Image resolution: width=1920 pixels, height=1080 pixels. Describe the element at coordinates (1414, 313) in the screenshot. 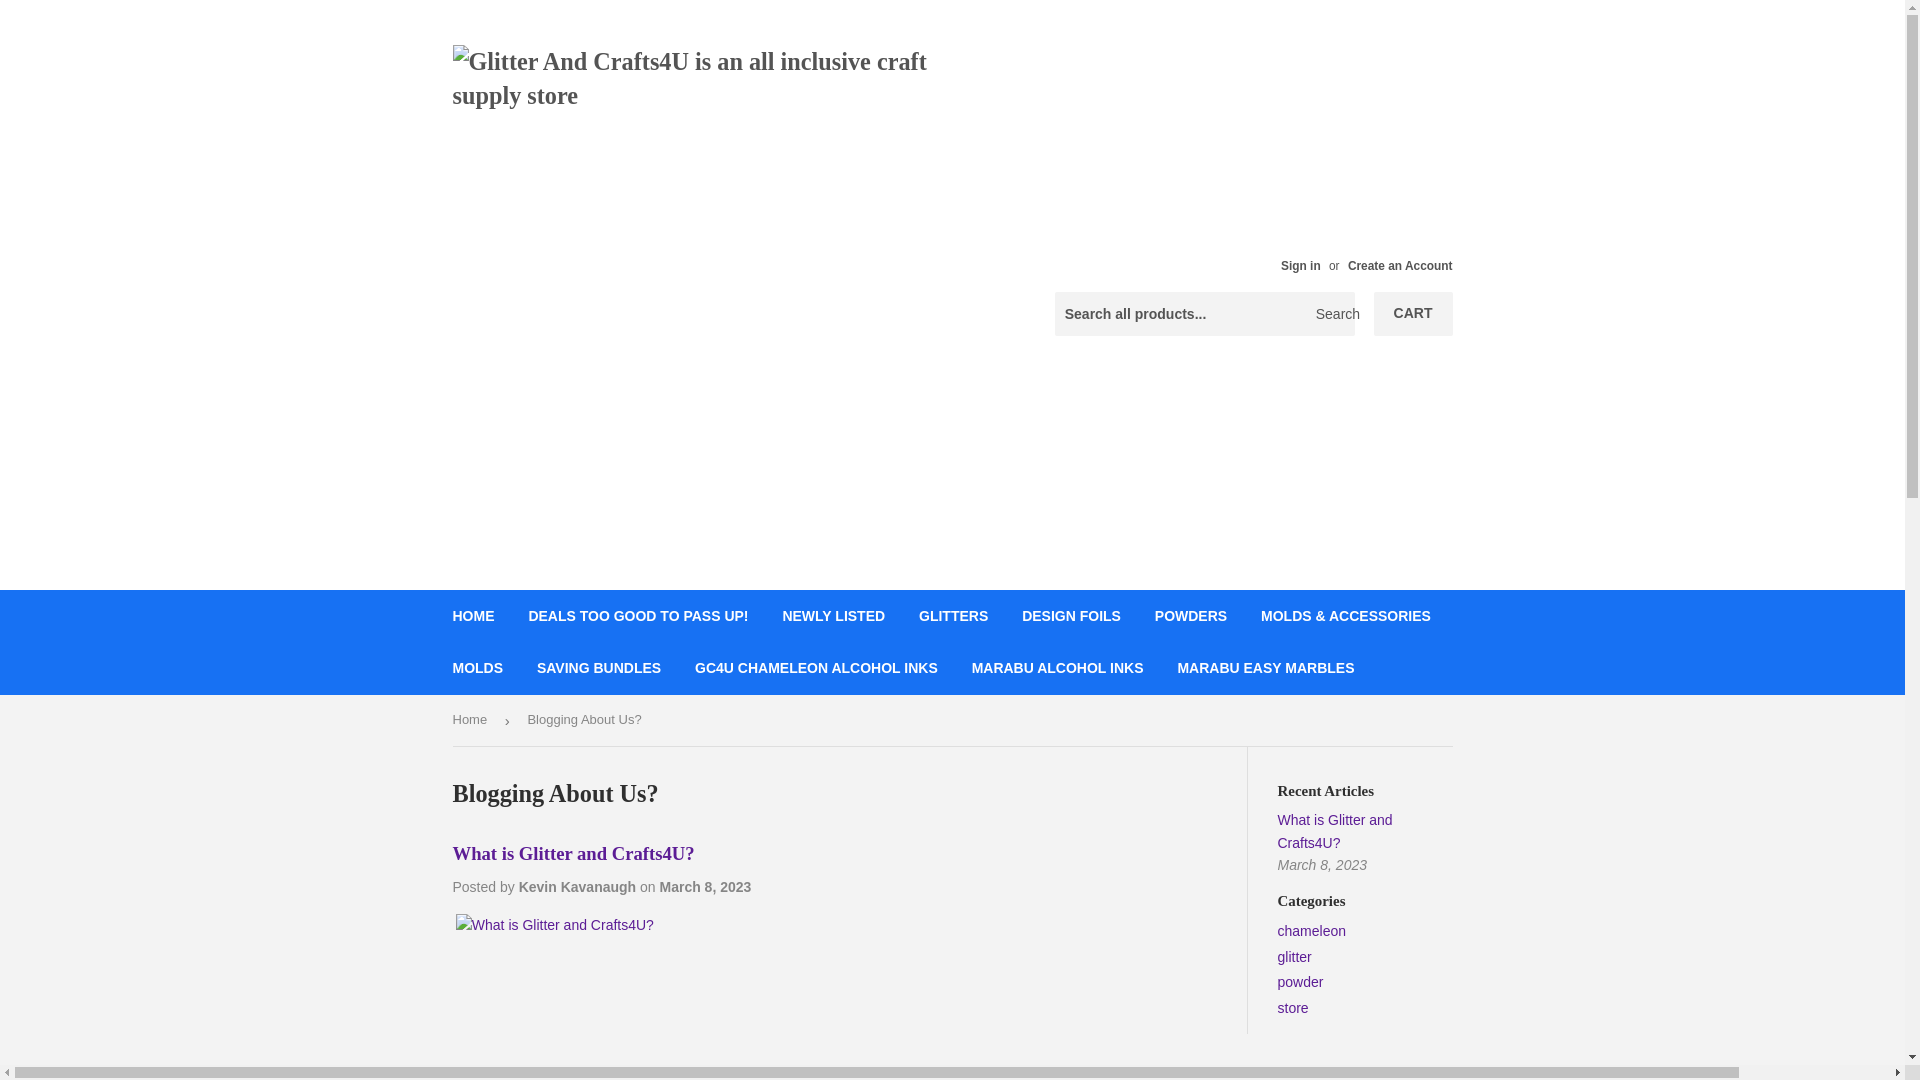

I see `CART` at that location.